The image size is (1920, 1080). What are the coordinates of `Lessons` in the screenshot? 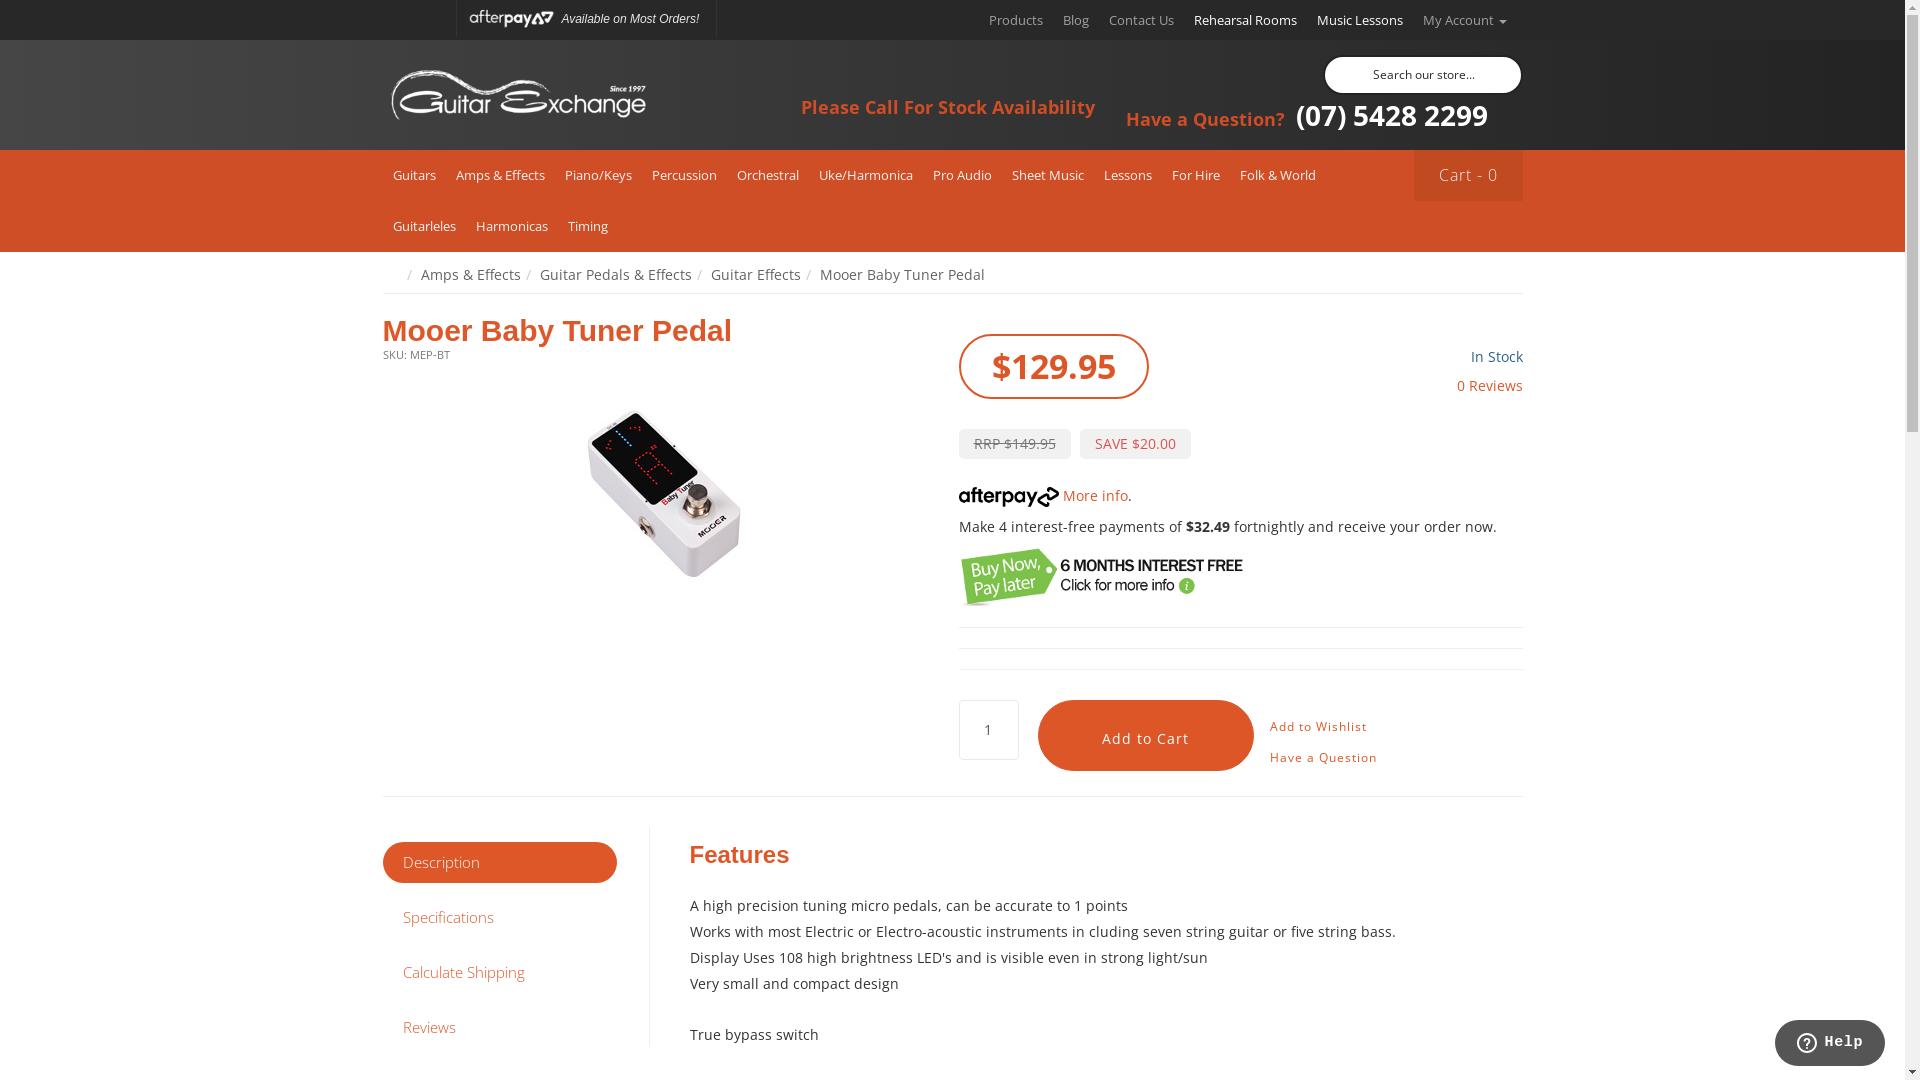 It's located at (1128, 176).